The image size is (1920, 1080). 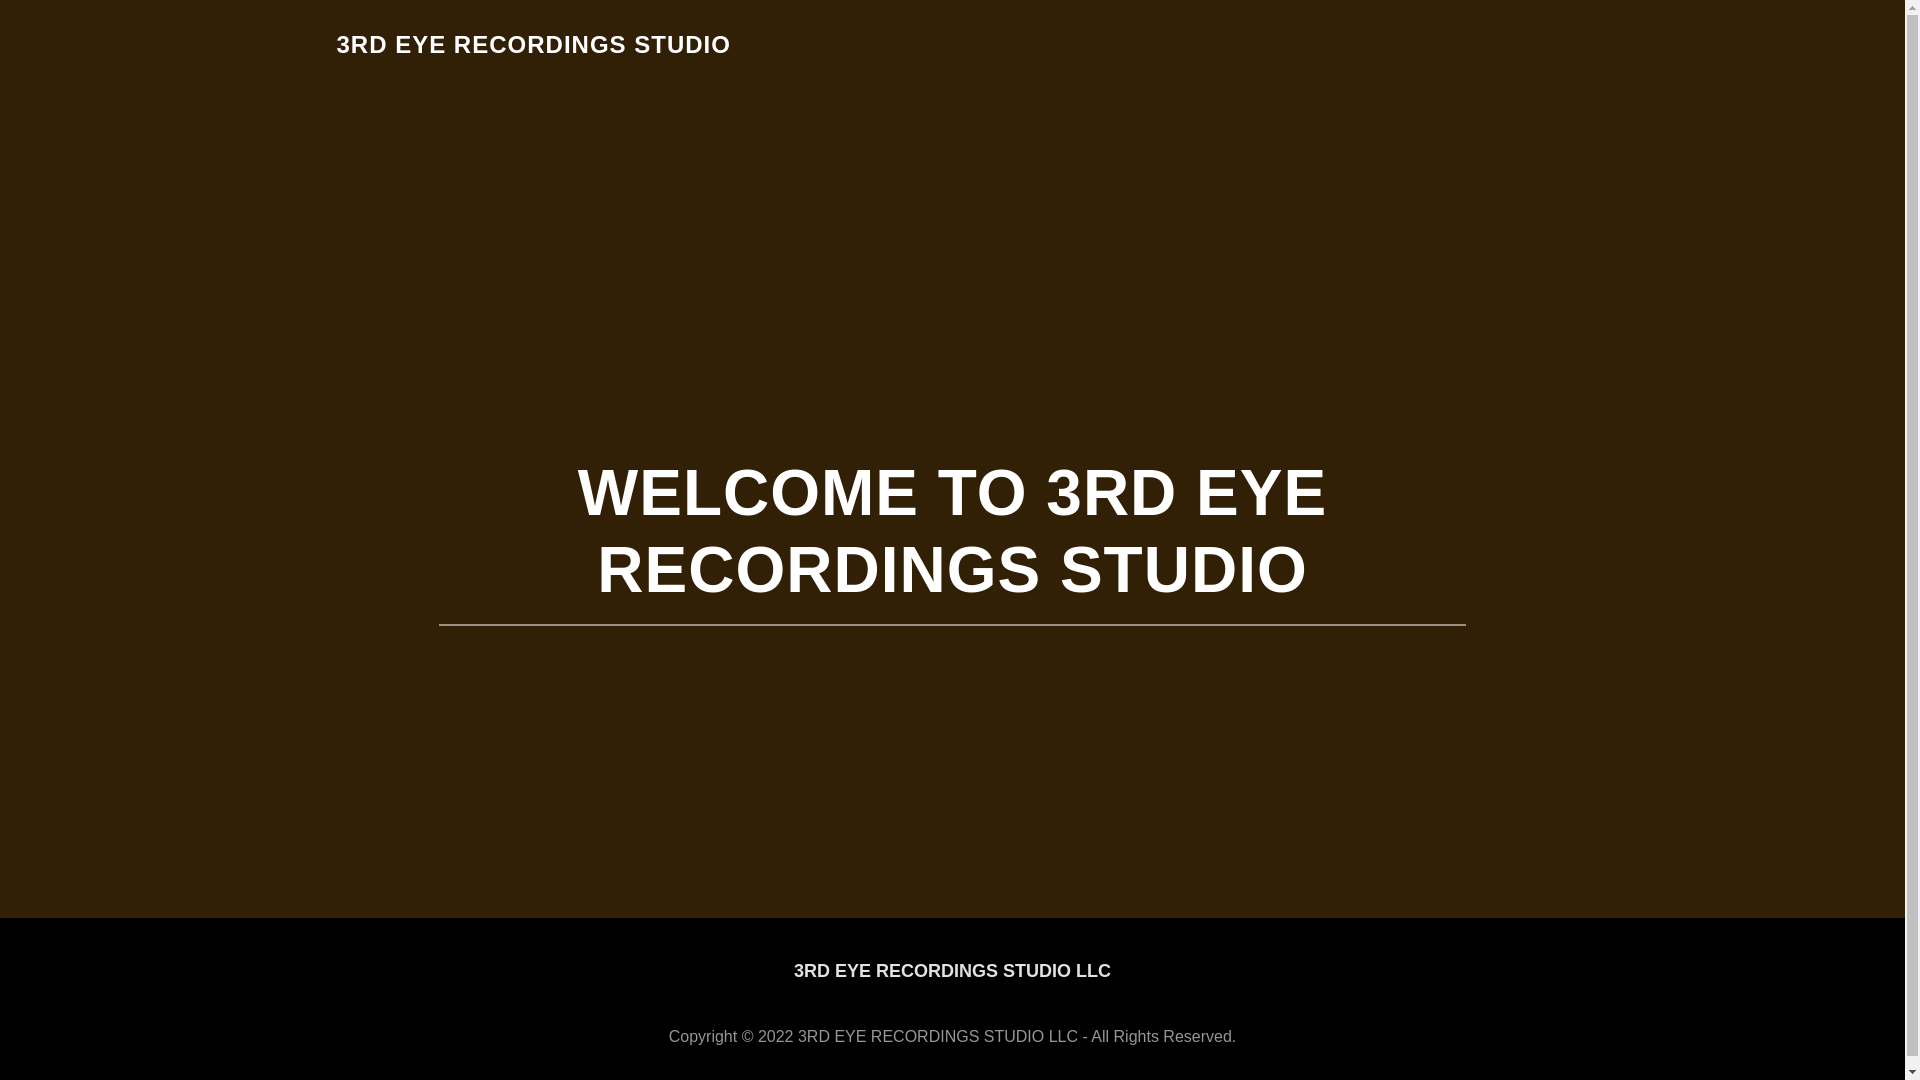 I want to click on 3RD EYE RECORDINGS STUDIO, so click(x=533, y=47).